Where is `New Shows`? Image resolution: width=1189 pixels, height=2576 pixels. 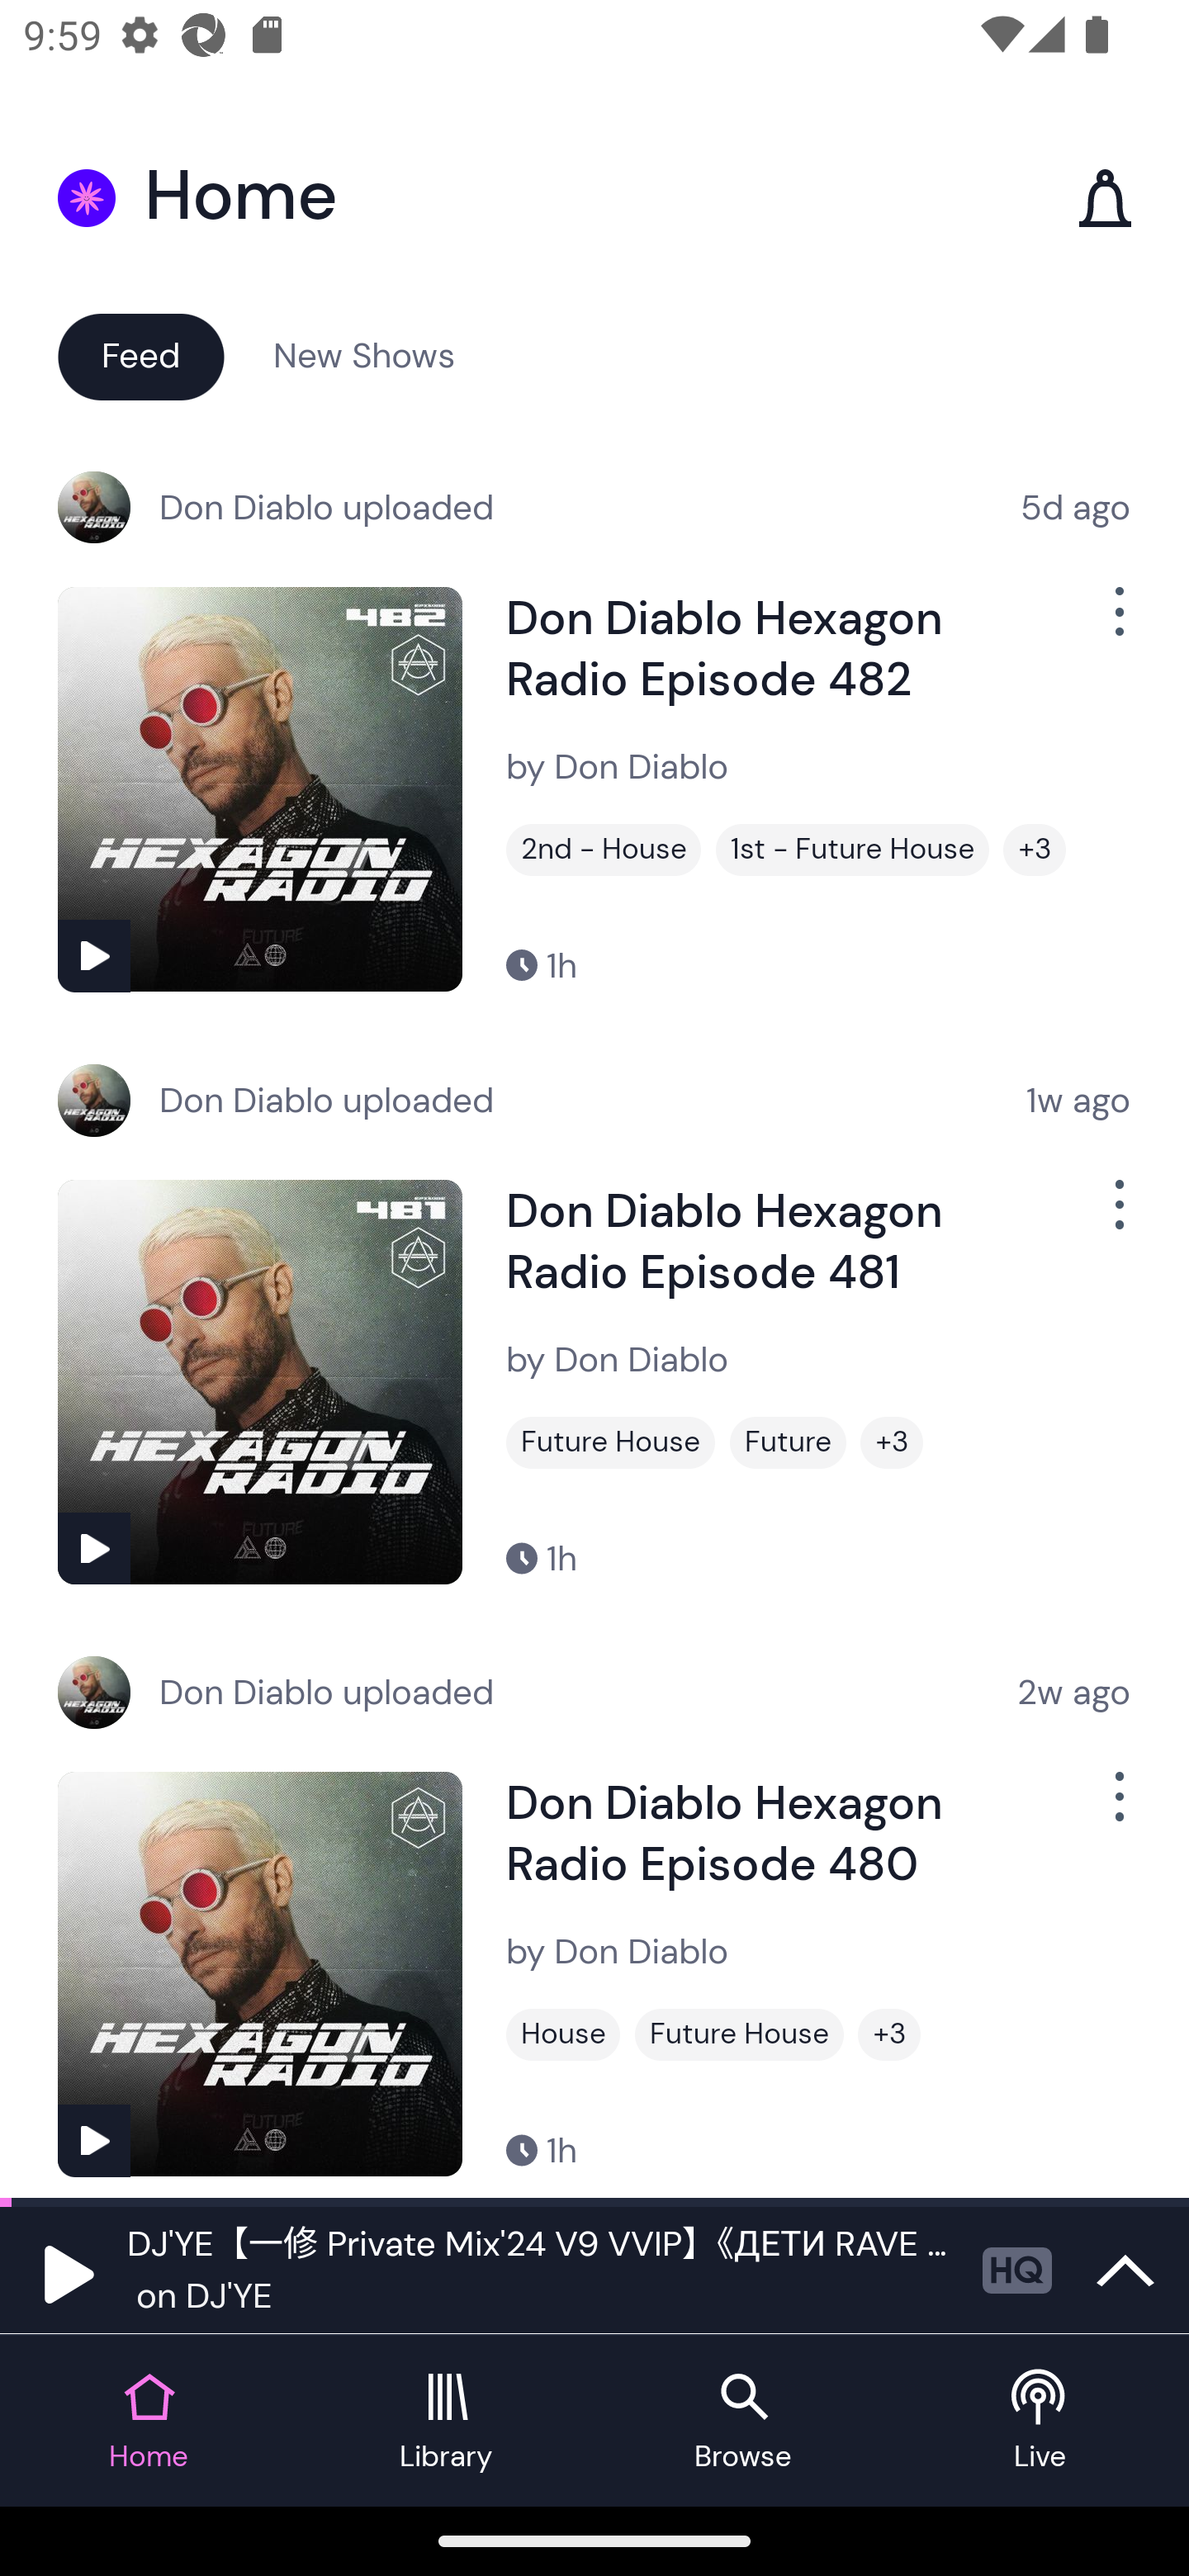 New Shows is located at coordinates (364, 355).